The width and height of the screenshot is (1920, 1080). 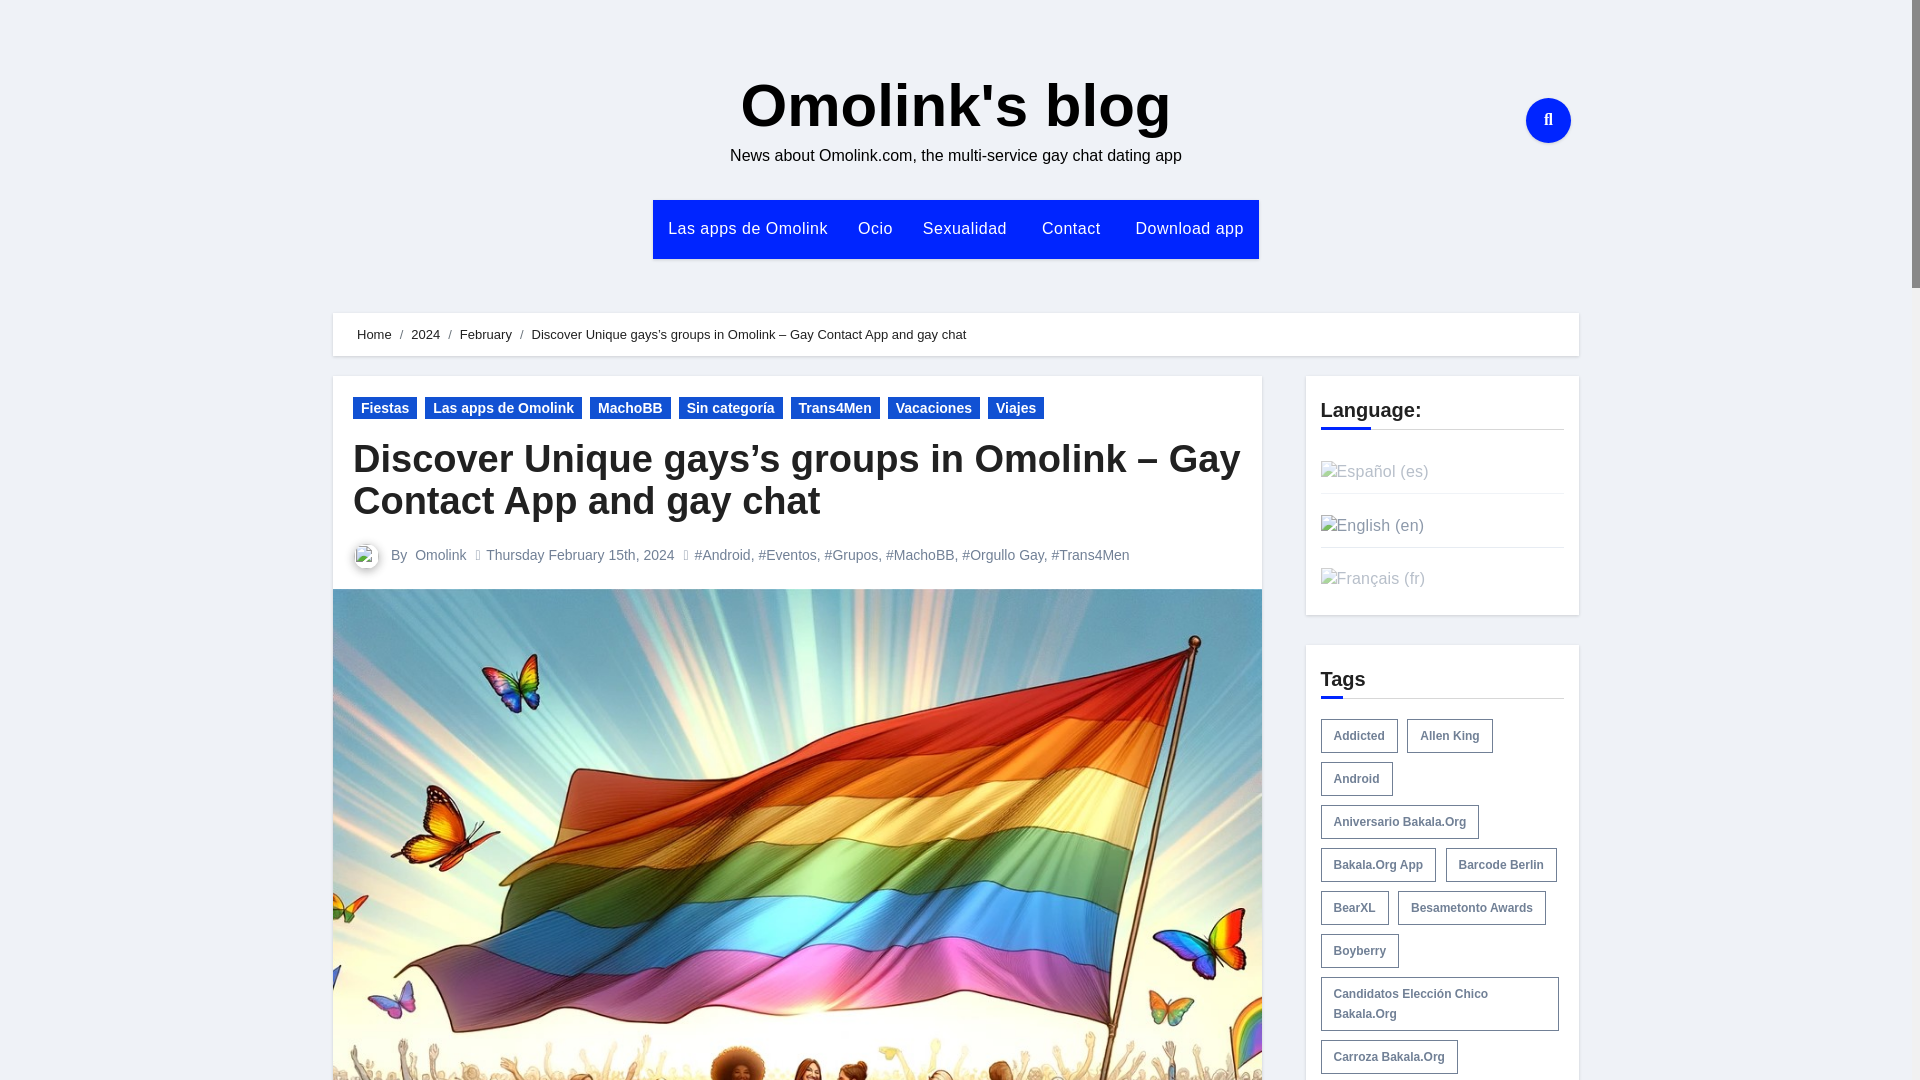 I want to click on Thursday February 15th, 2024, so click(x=579, y=554).